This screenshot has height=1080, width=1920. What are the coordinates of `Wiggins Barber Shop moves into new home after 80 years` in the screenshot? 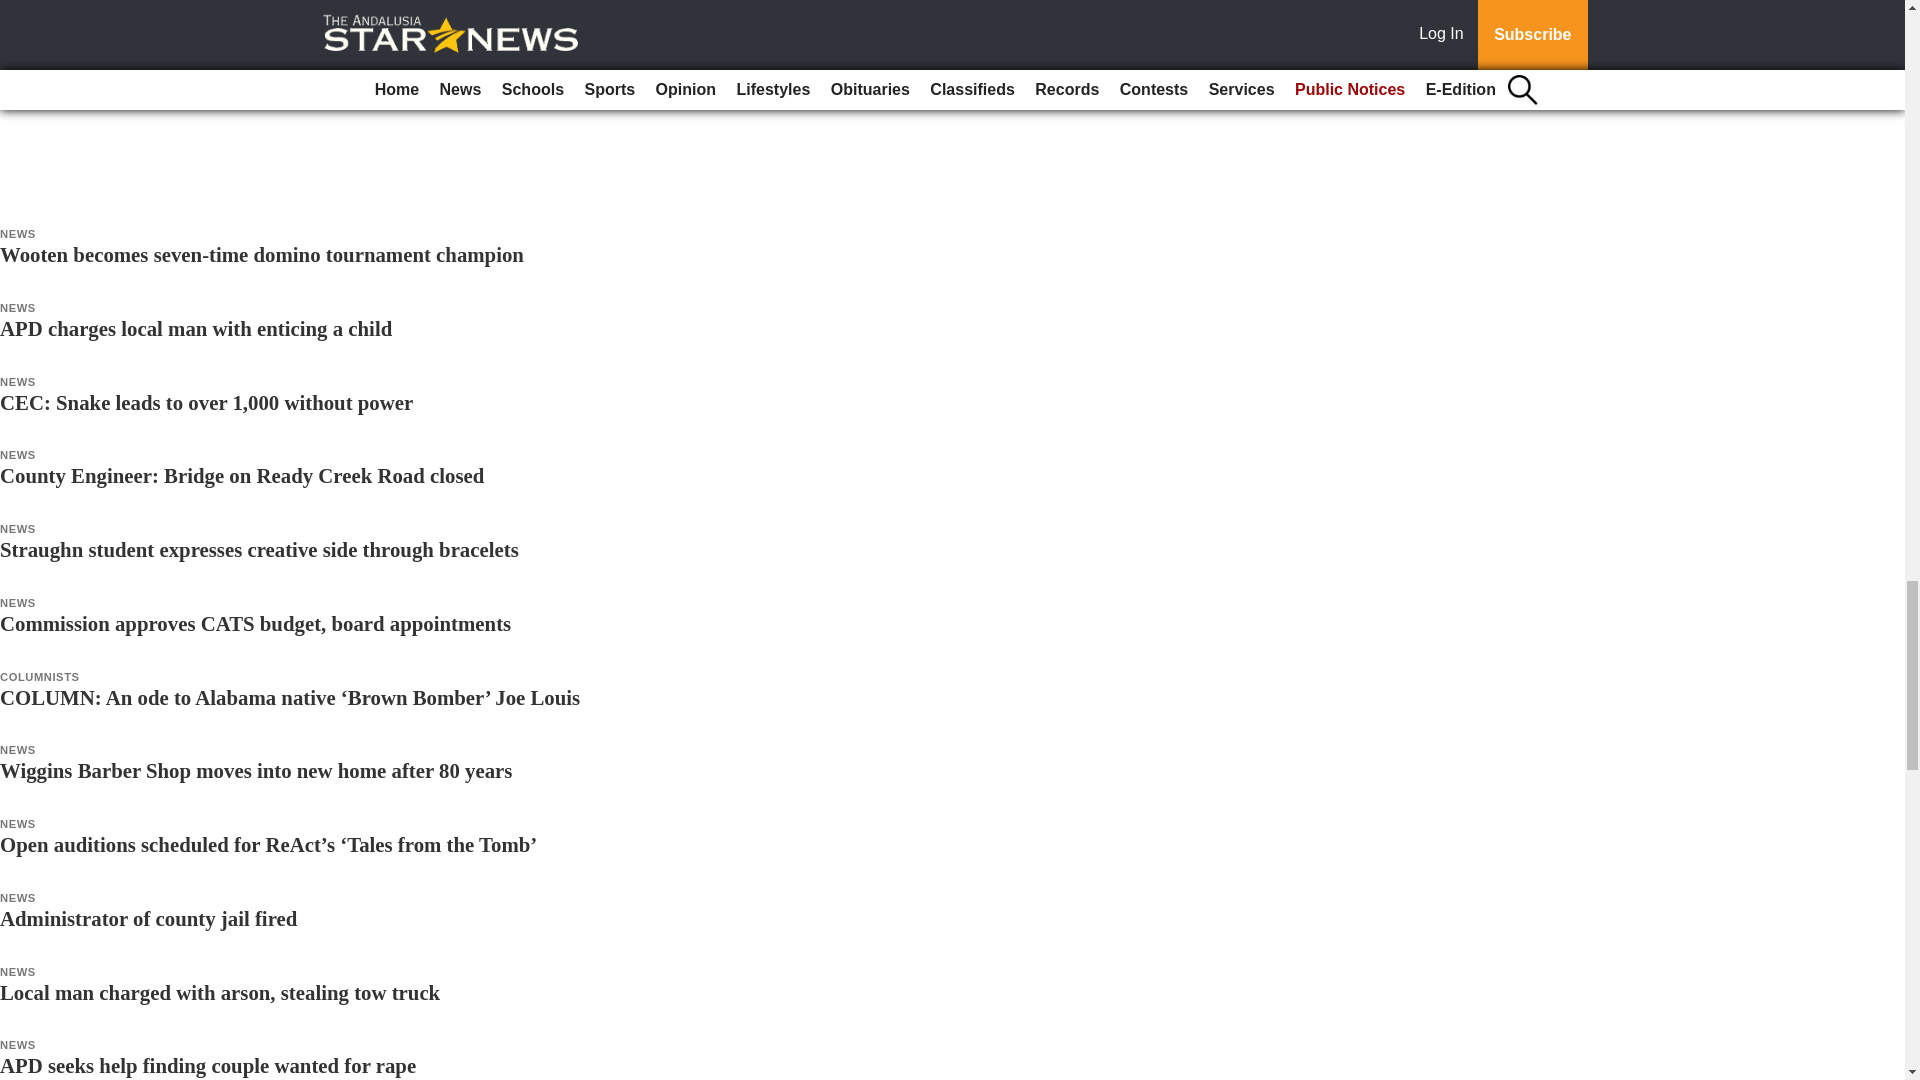 It's located at (256, 770).